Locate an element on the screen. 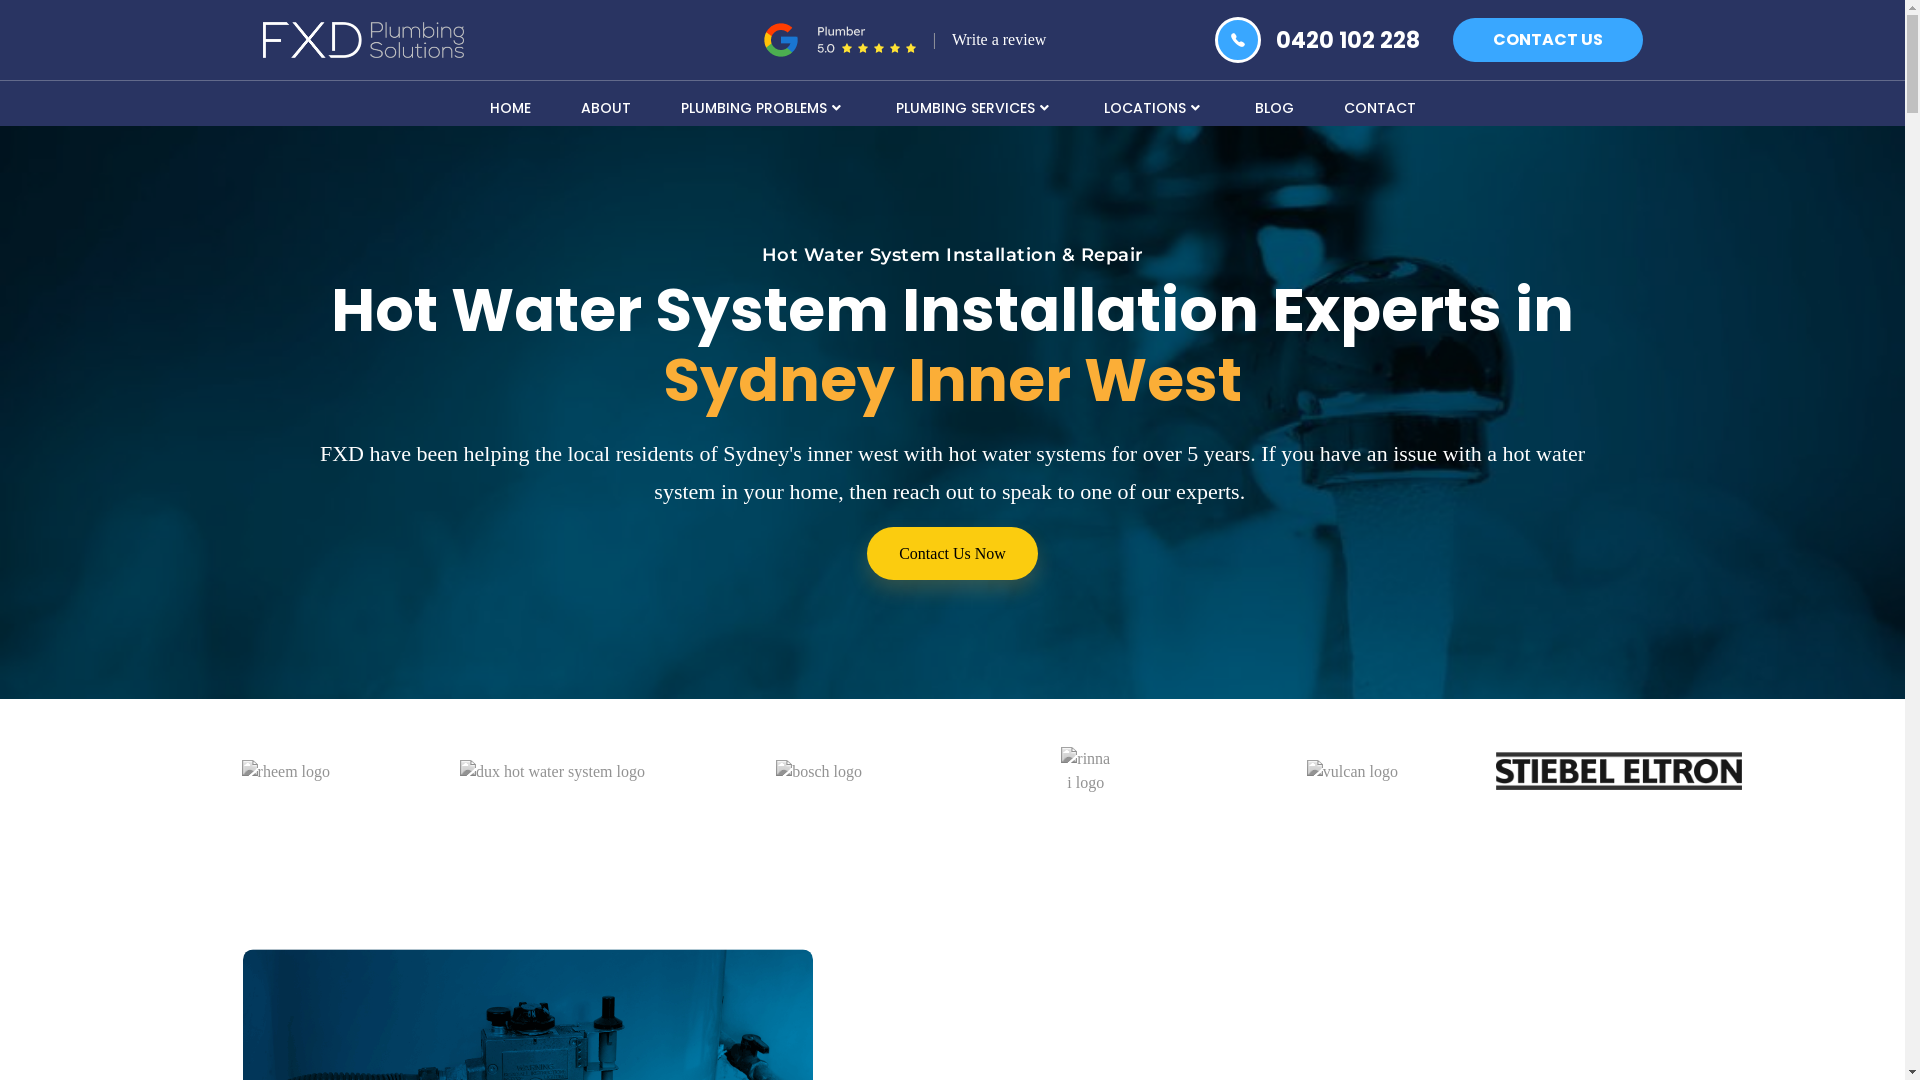 The width and height of the screenshot is (1920, 1080). BLOG is located at coordinates (1274, 106).